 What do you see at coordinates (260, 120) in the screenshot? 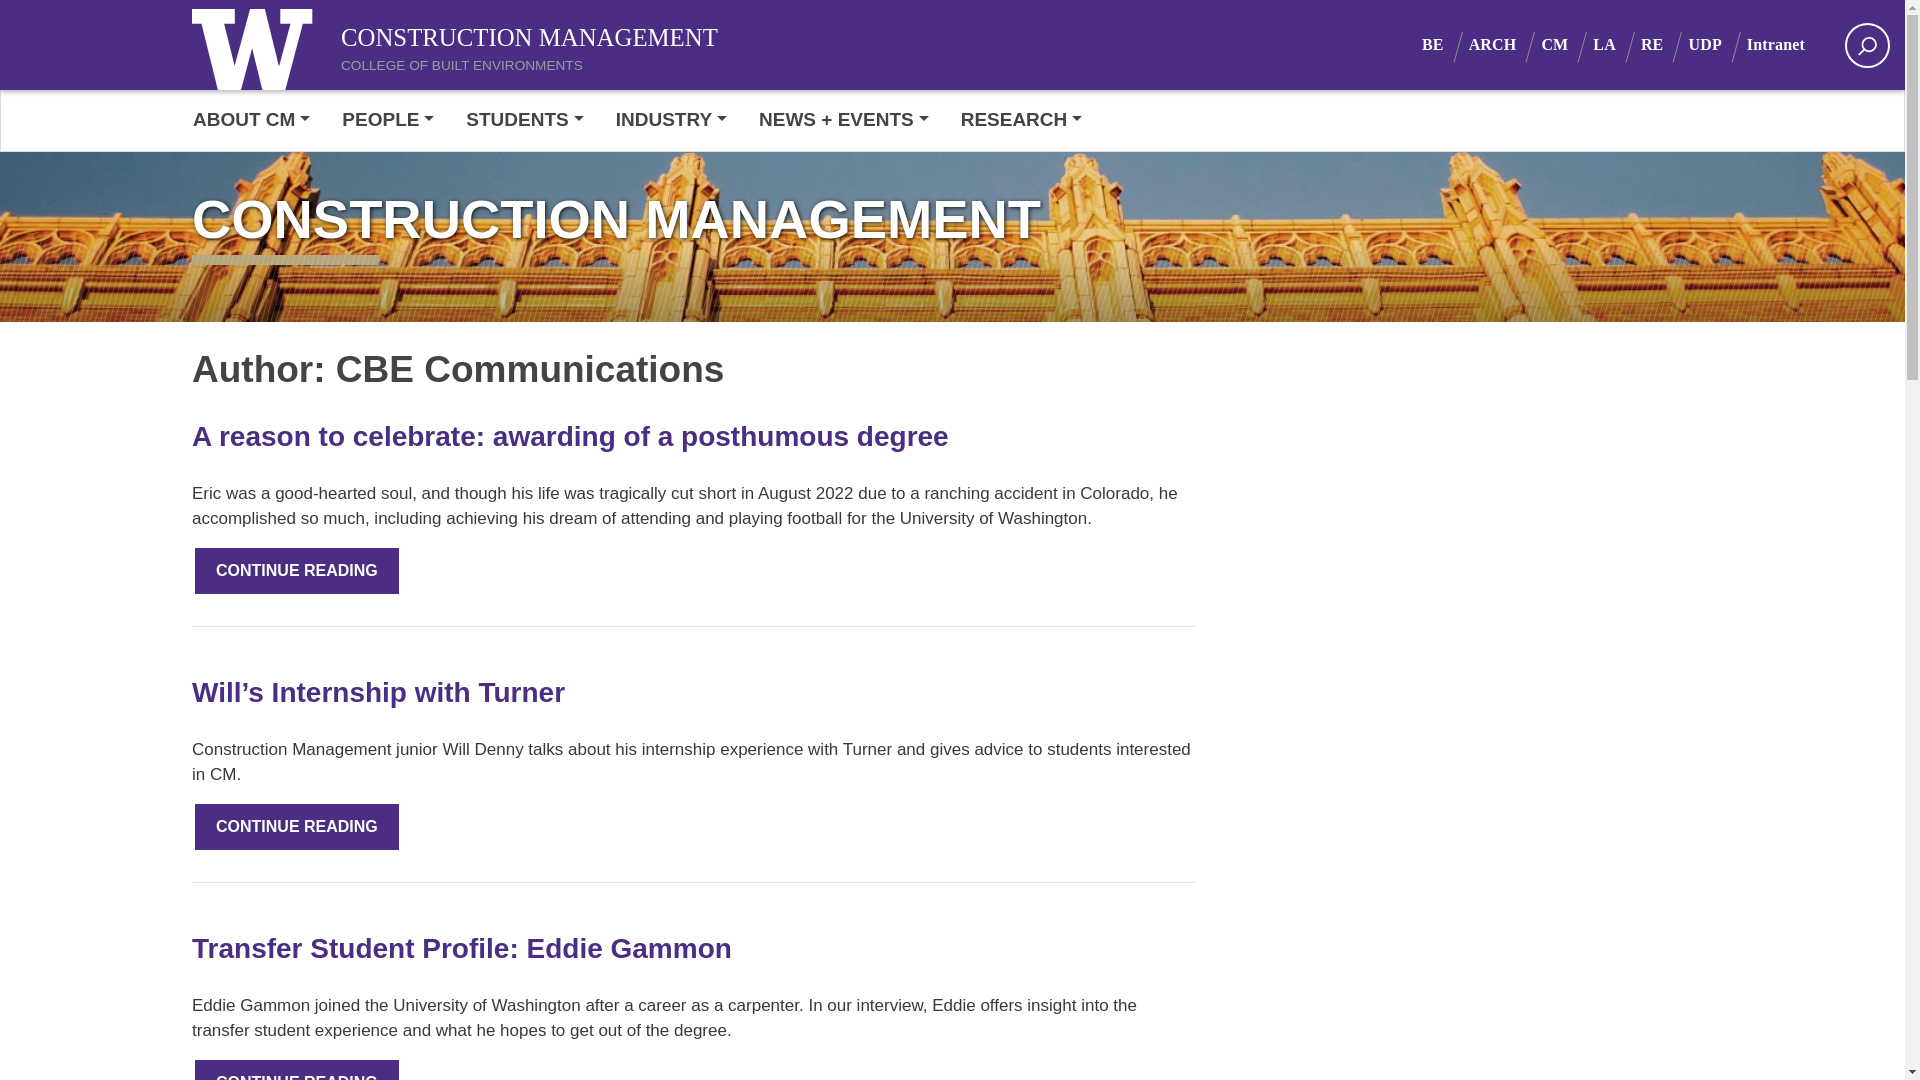
I see `ABOUT CM` at bounding box center [260, 120].